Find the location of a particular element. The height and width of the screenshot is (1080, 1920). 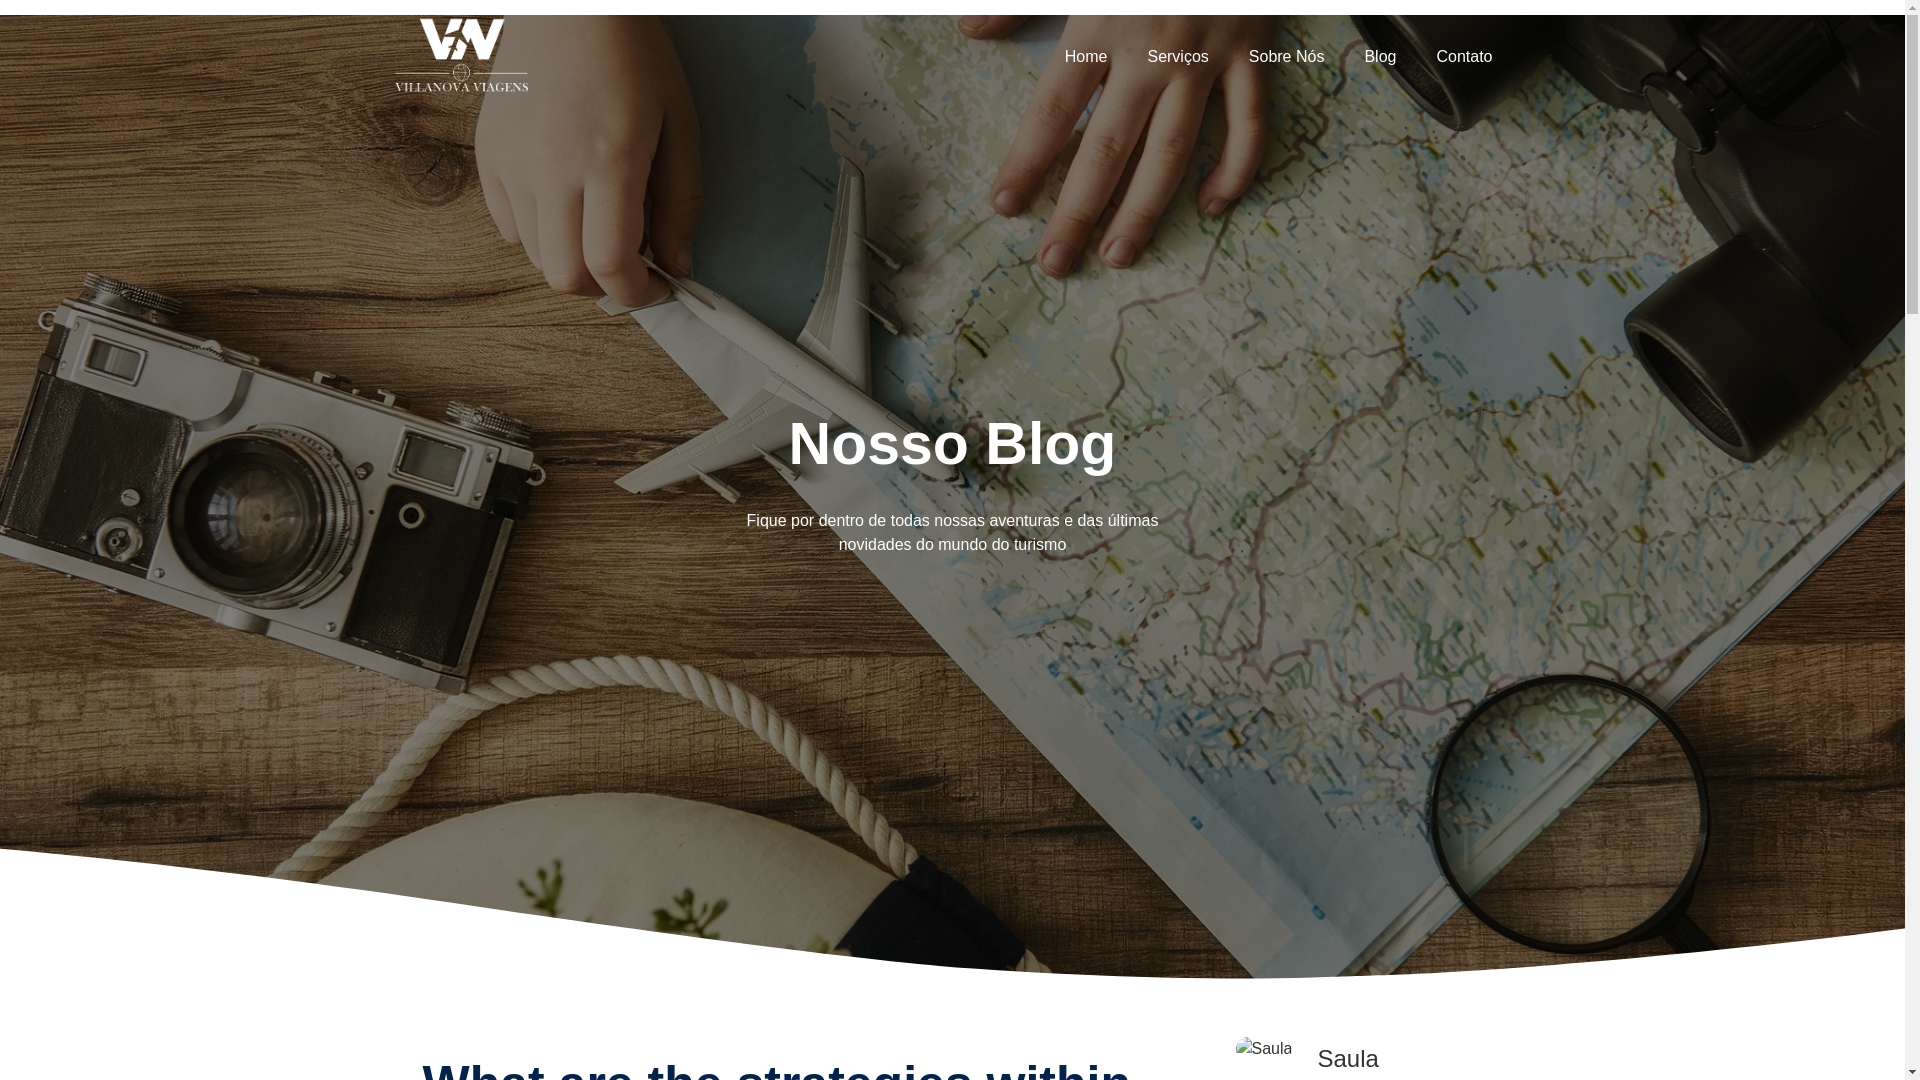

Home is located at coordinates (1086, 56).